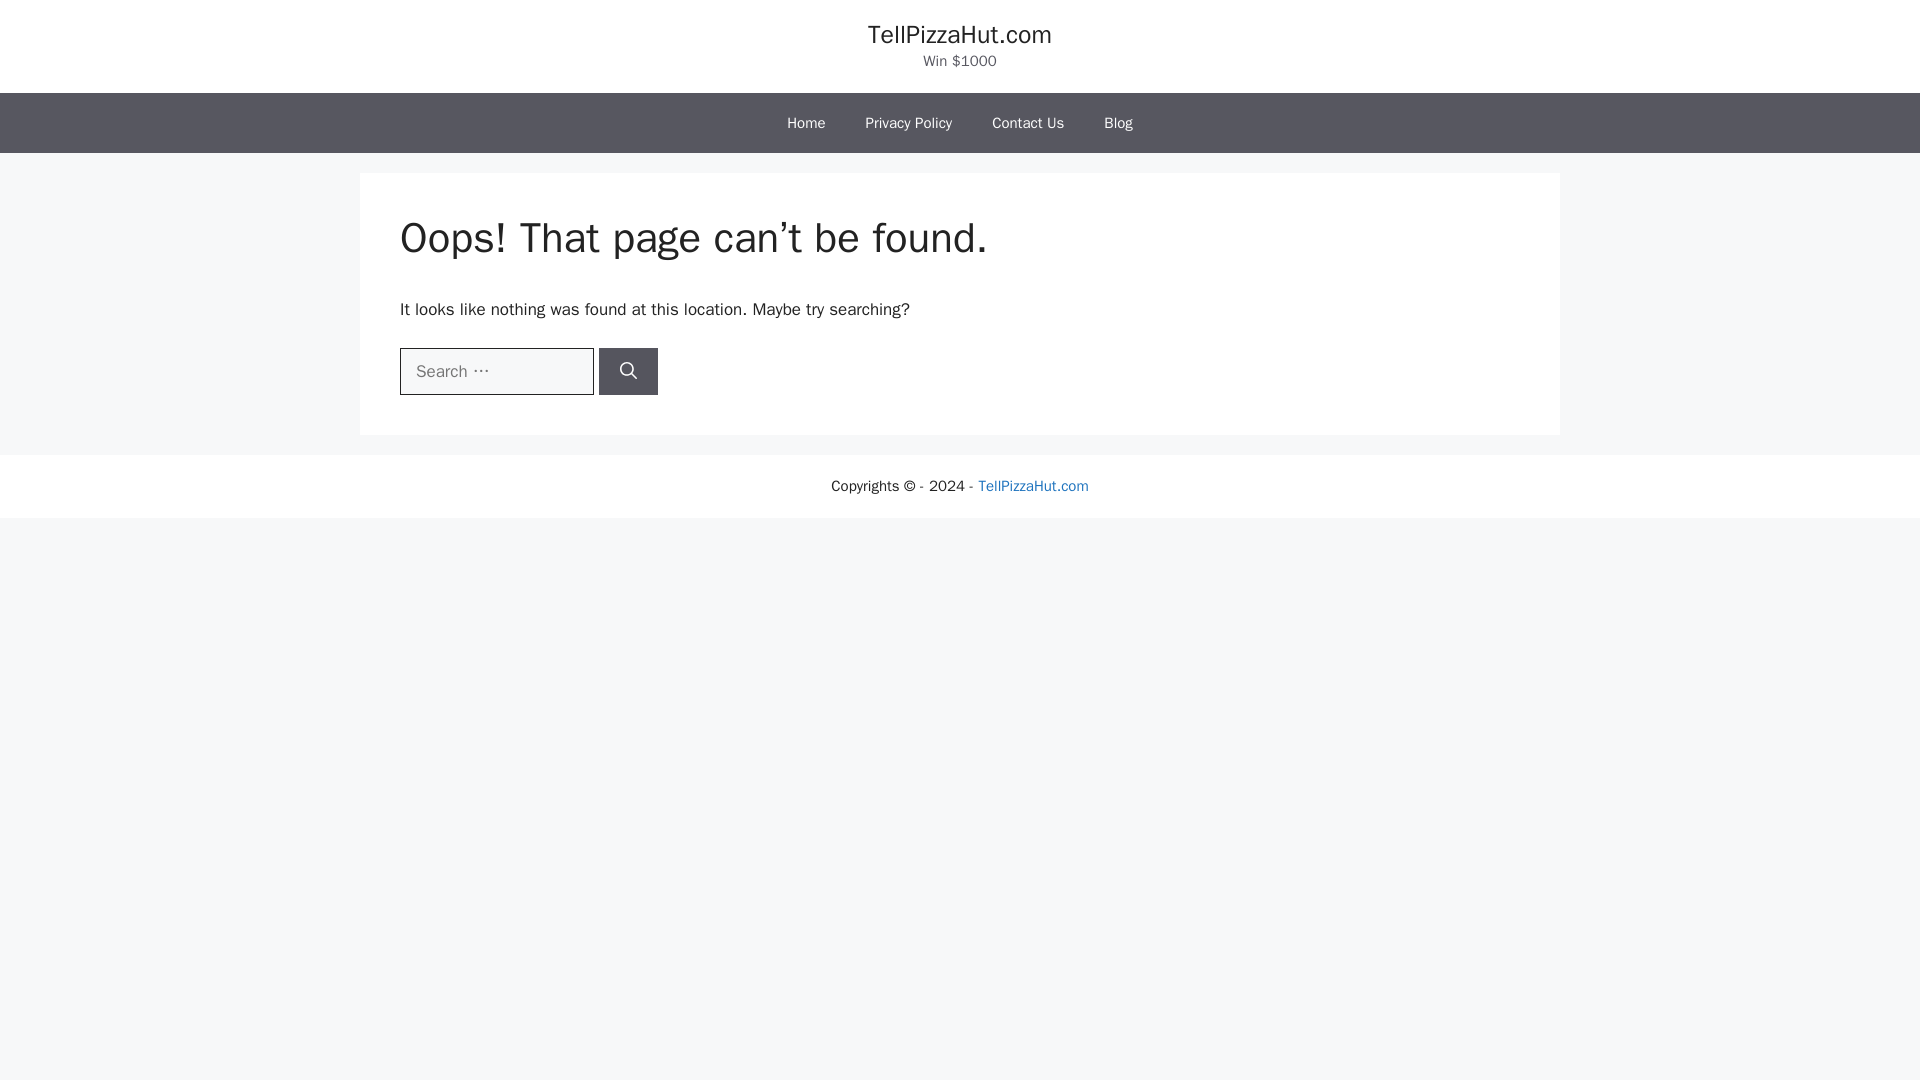 Image resolution: width=1920 pixels, height=1080 pixels. I want to click on TellPizzaHut.com, so click(960, 34).